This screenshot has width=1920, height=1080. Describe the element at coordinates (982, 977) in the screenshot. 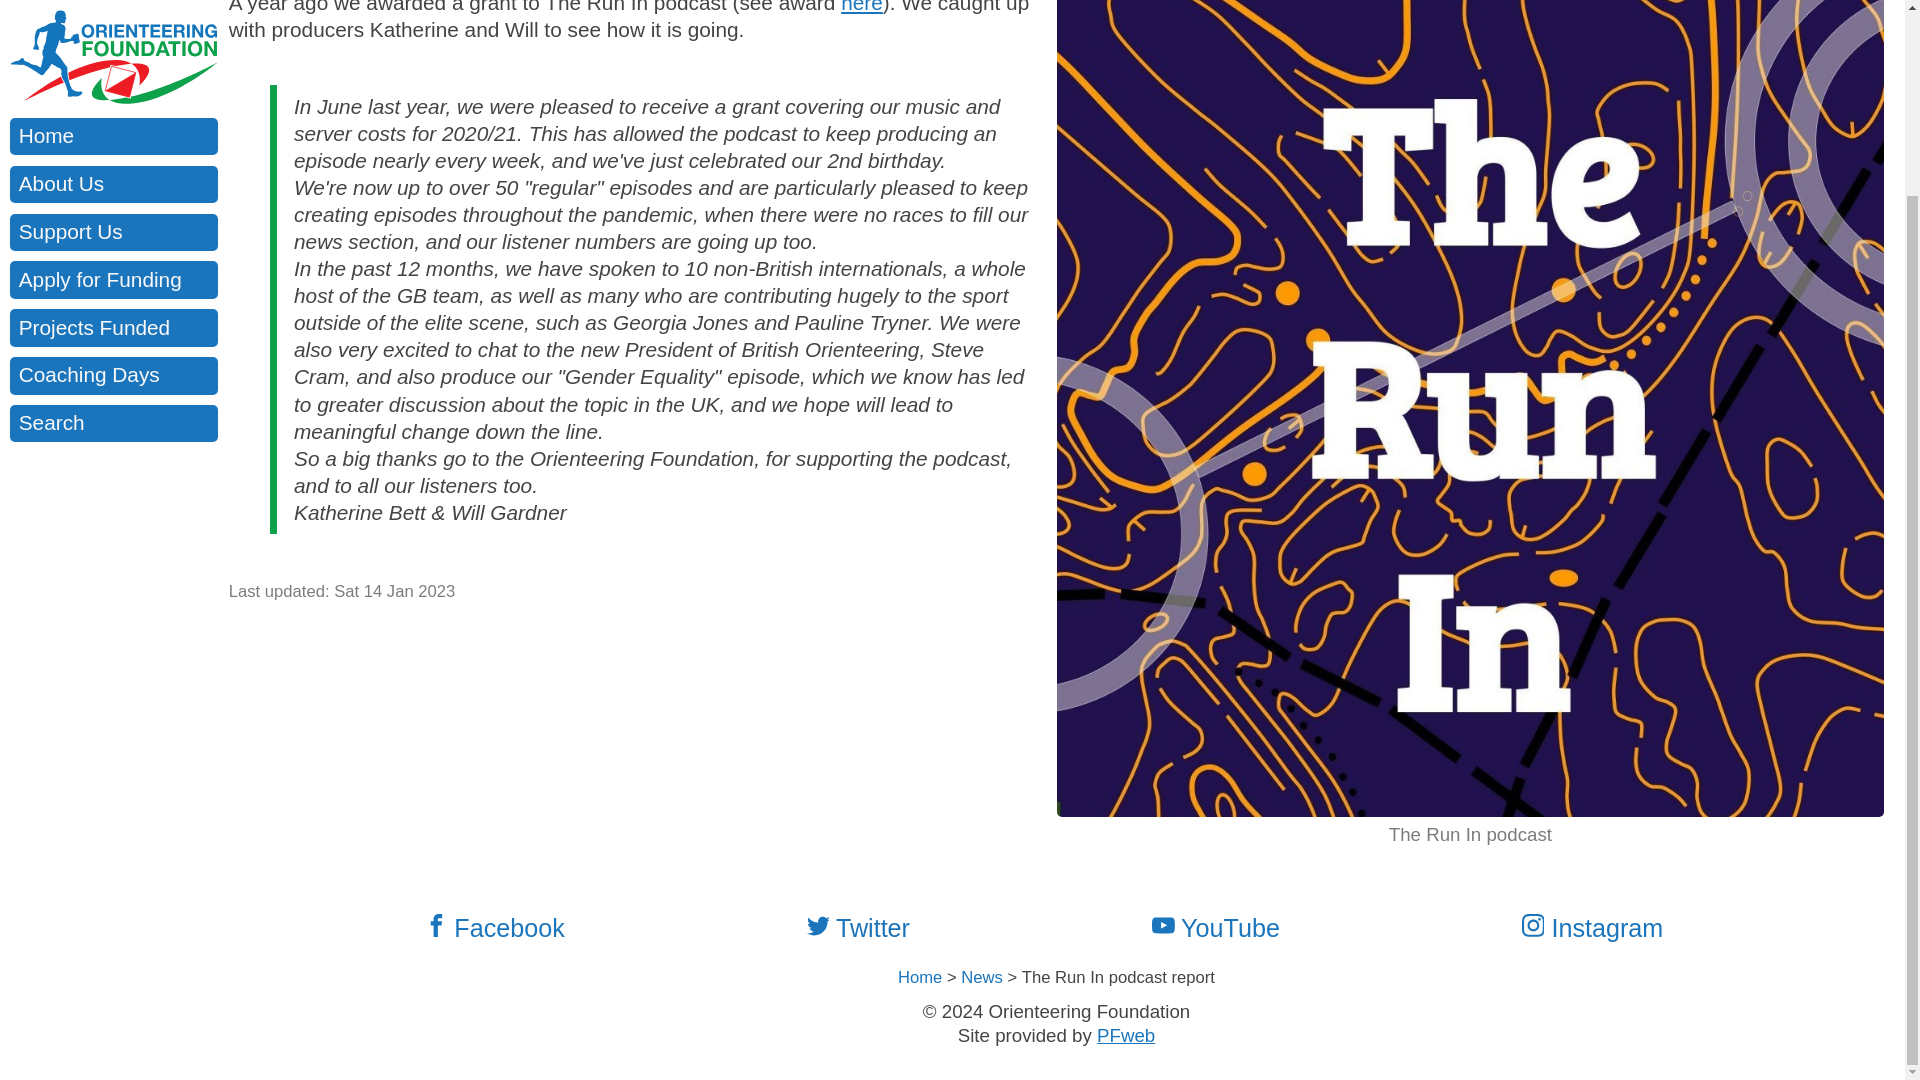

I see `News` at that location.